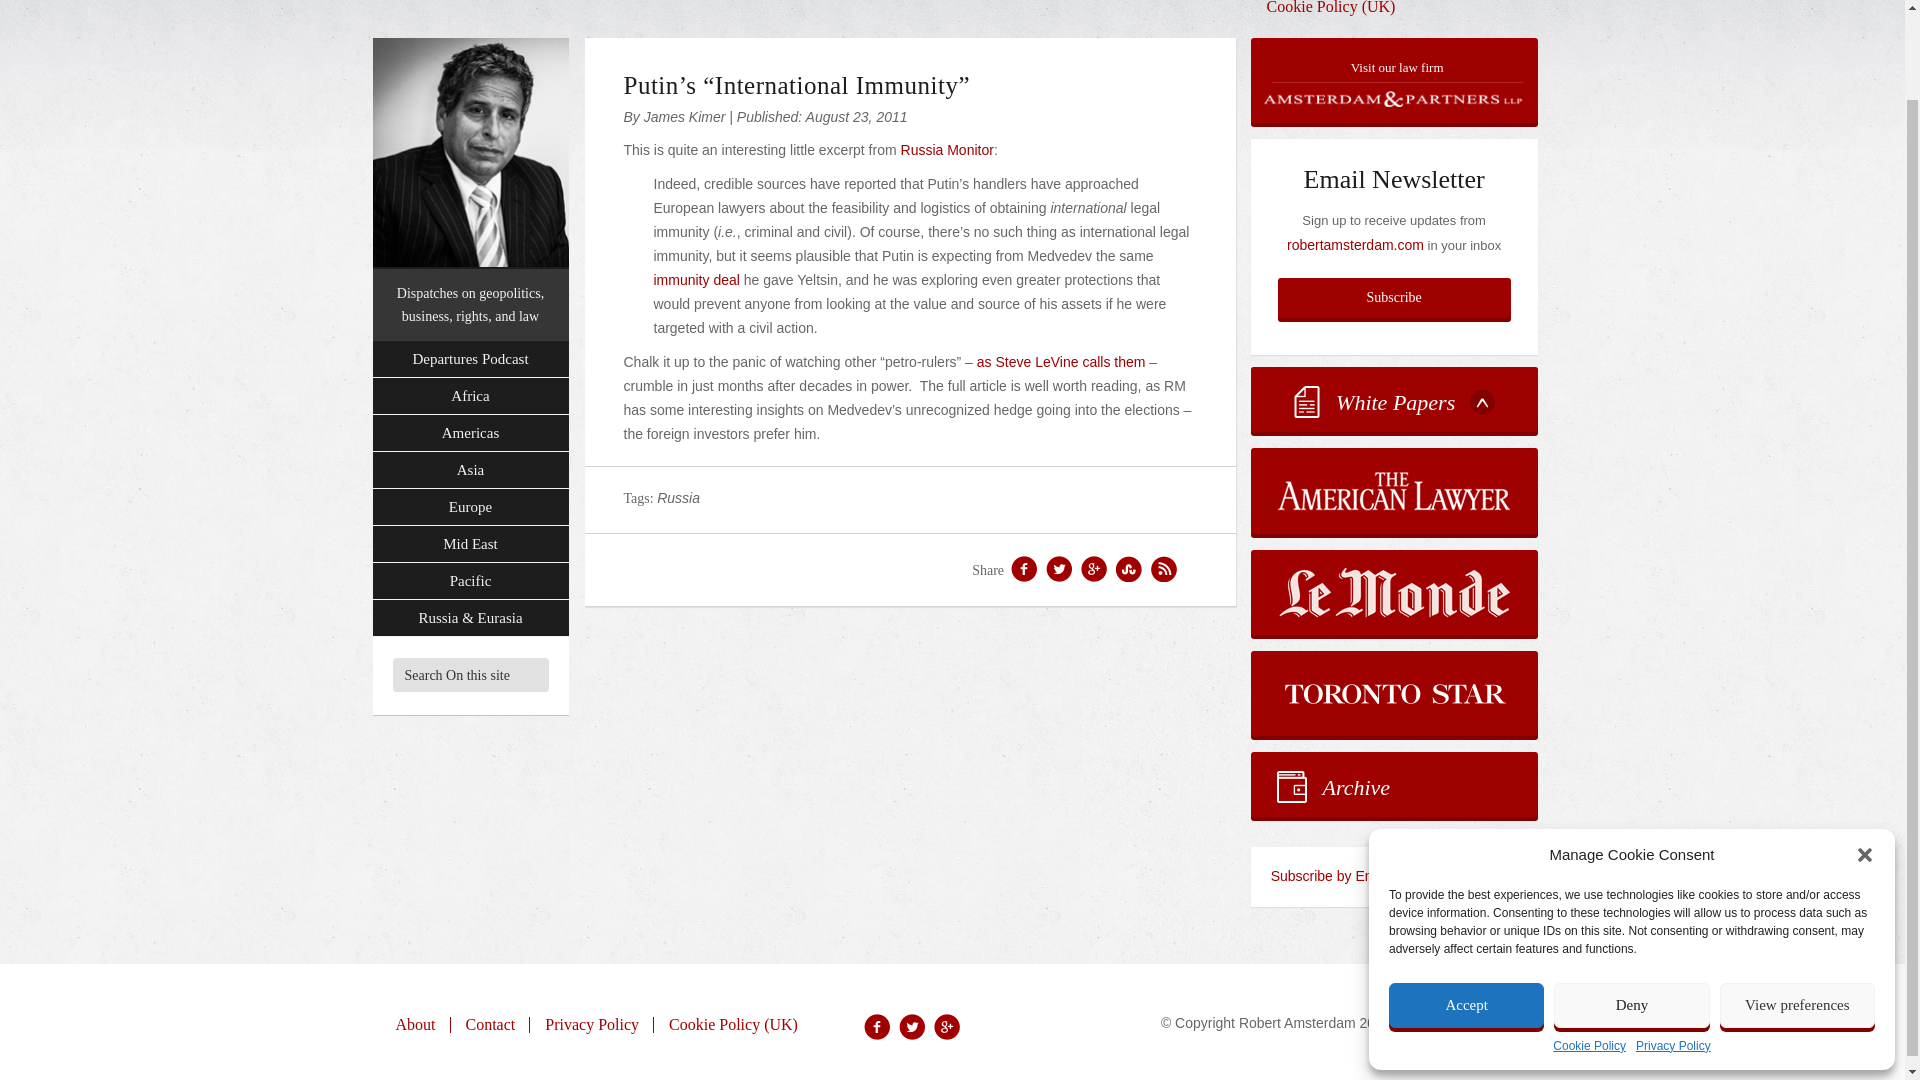 The height and width of the screenshot is (1080, 1920). I want to click on Europe, so click(470, 507).